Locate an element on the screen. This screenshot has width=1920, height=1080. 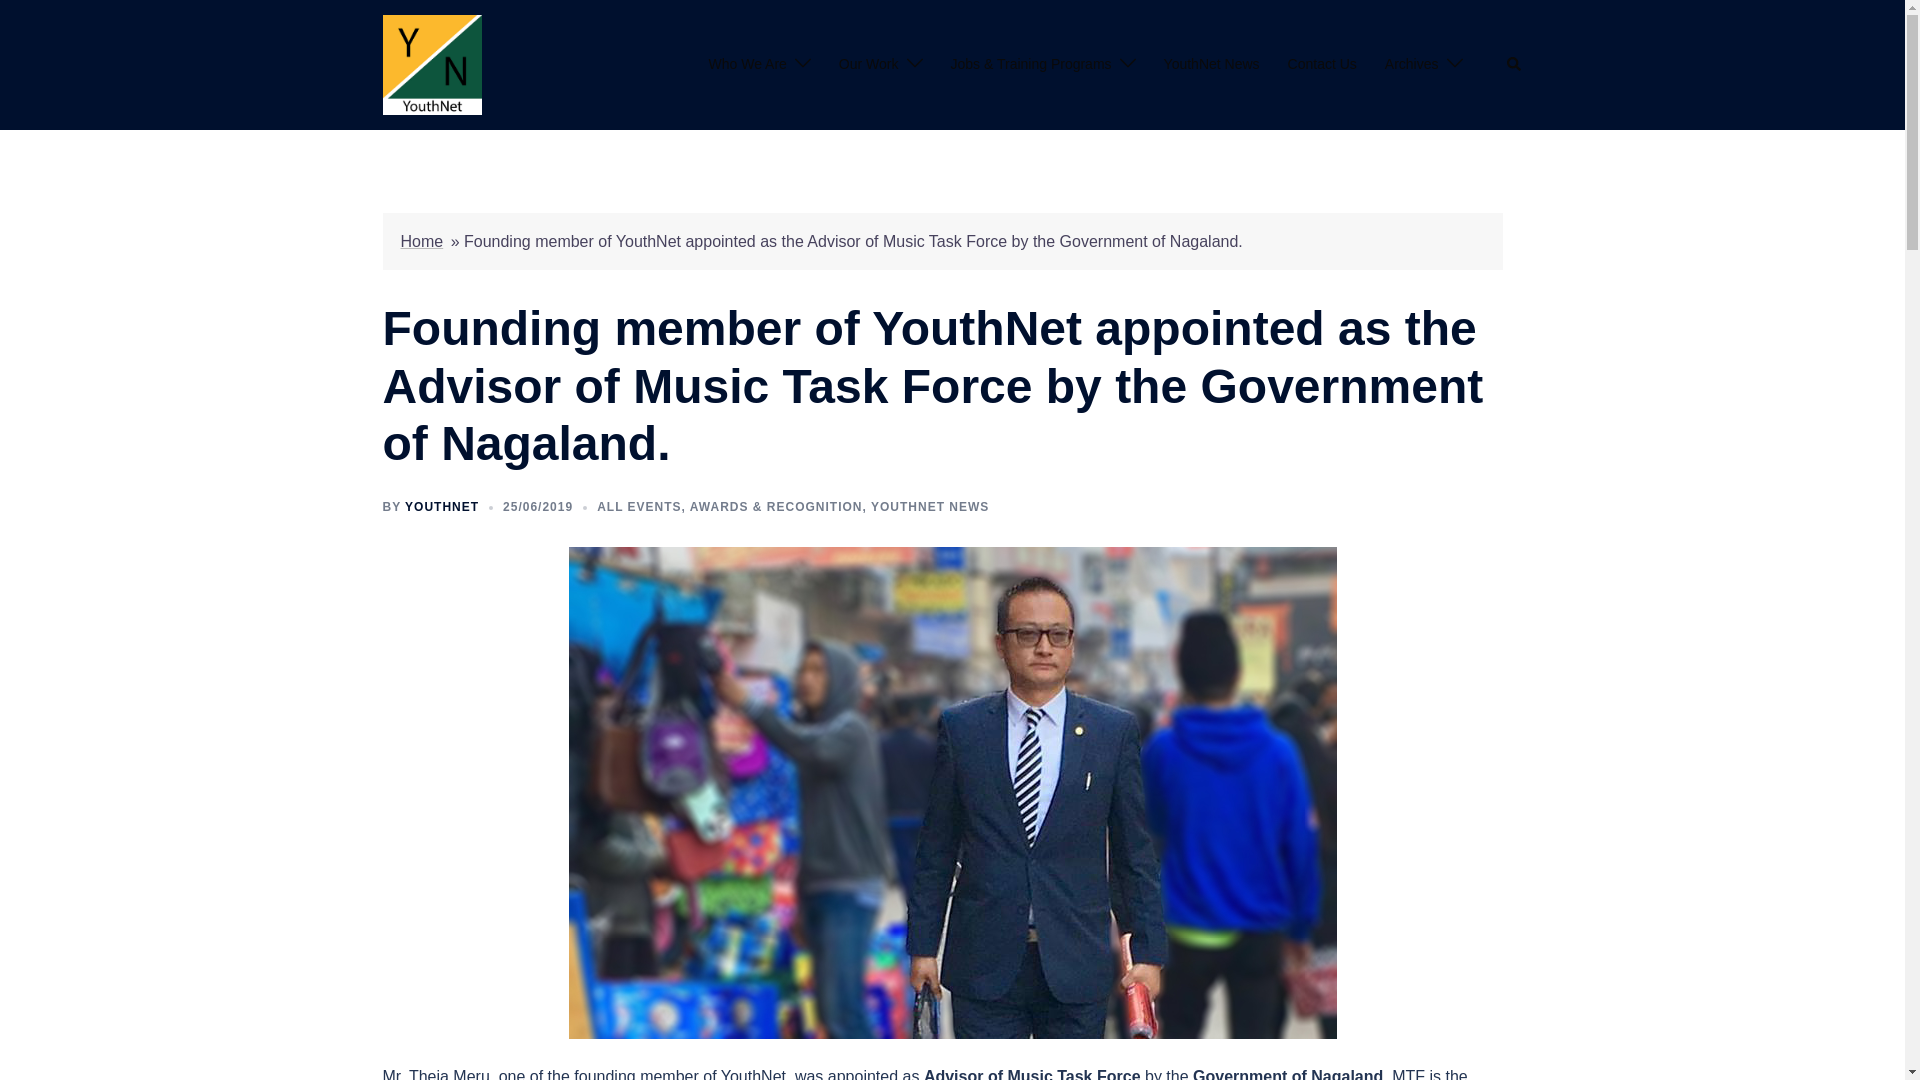
Our Work is located at coordinates (868, 64).